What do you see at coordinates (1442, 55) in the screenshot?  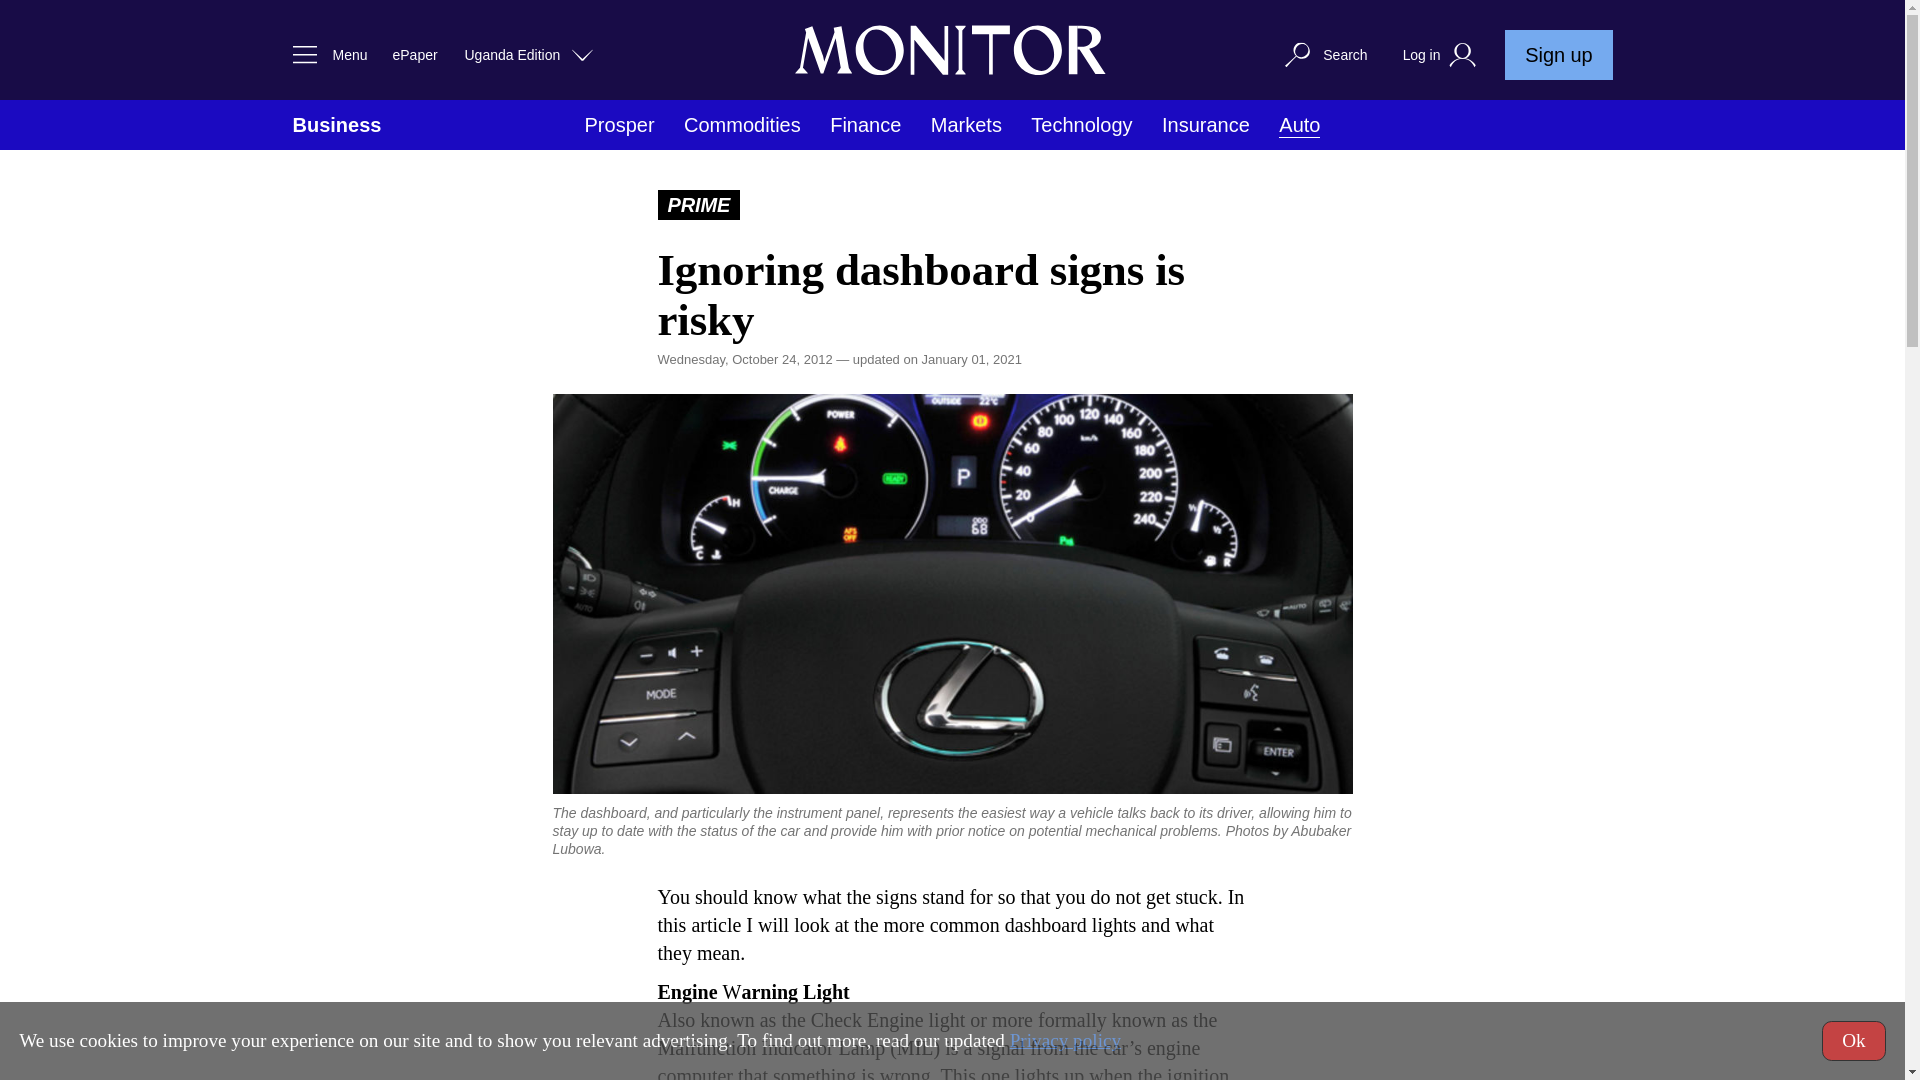 I see `Log in` at bounding box center [1442, 55].